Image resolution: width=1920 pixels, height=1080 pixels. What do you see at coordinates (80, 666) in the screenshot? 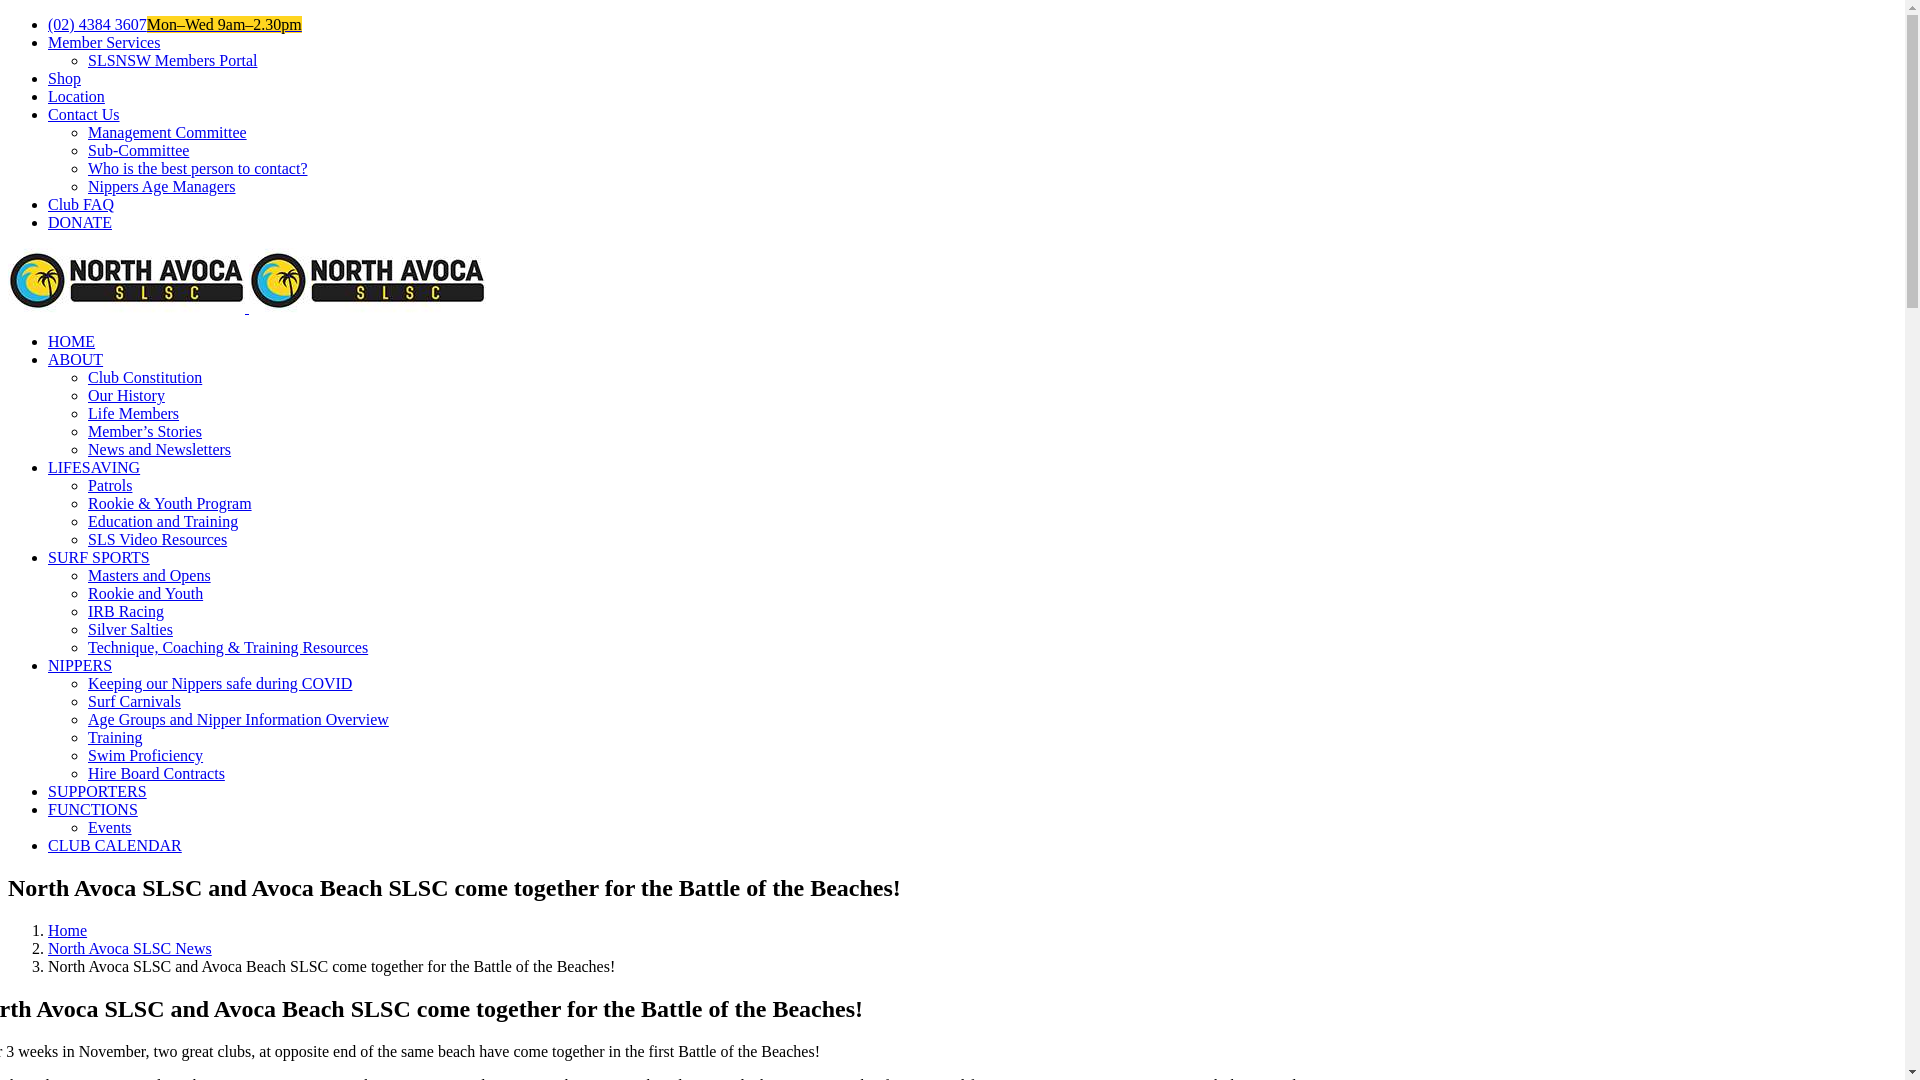
I see `NIPPERS` at bounding box center [80, 666].